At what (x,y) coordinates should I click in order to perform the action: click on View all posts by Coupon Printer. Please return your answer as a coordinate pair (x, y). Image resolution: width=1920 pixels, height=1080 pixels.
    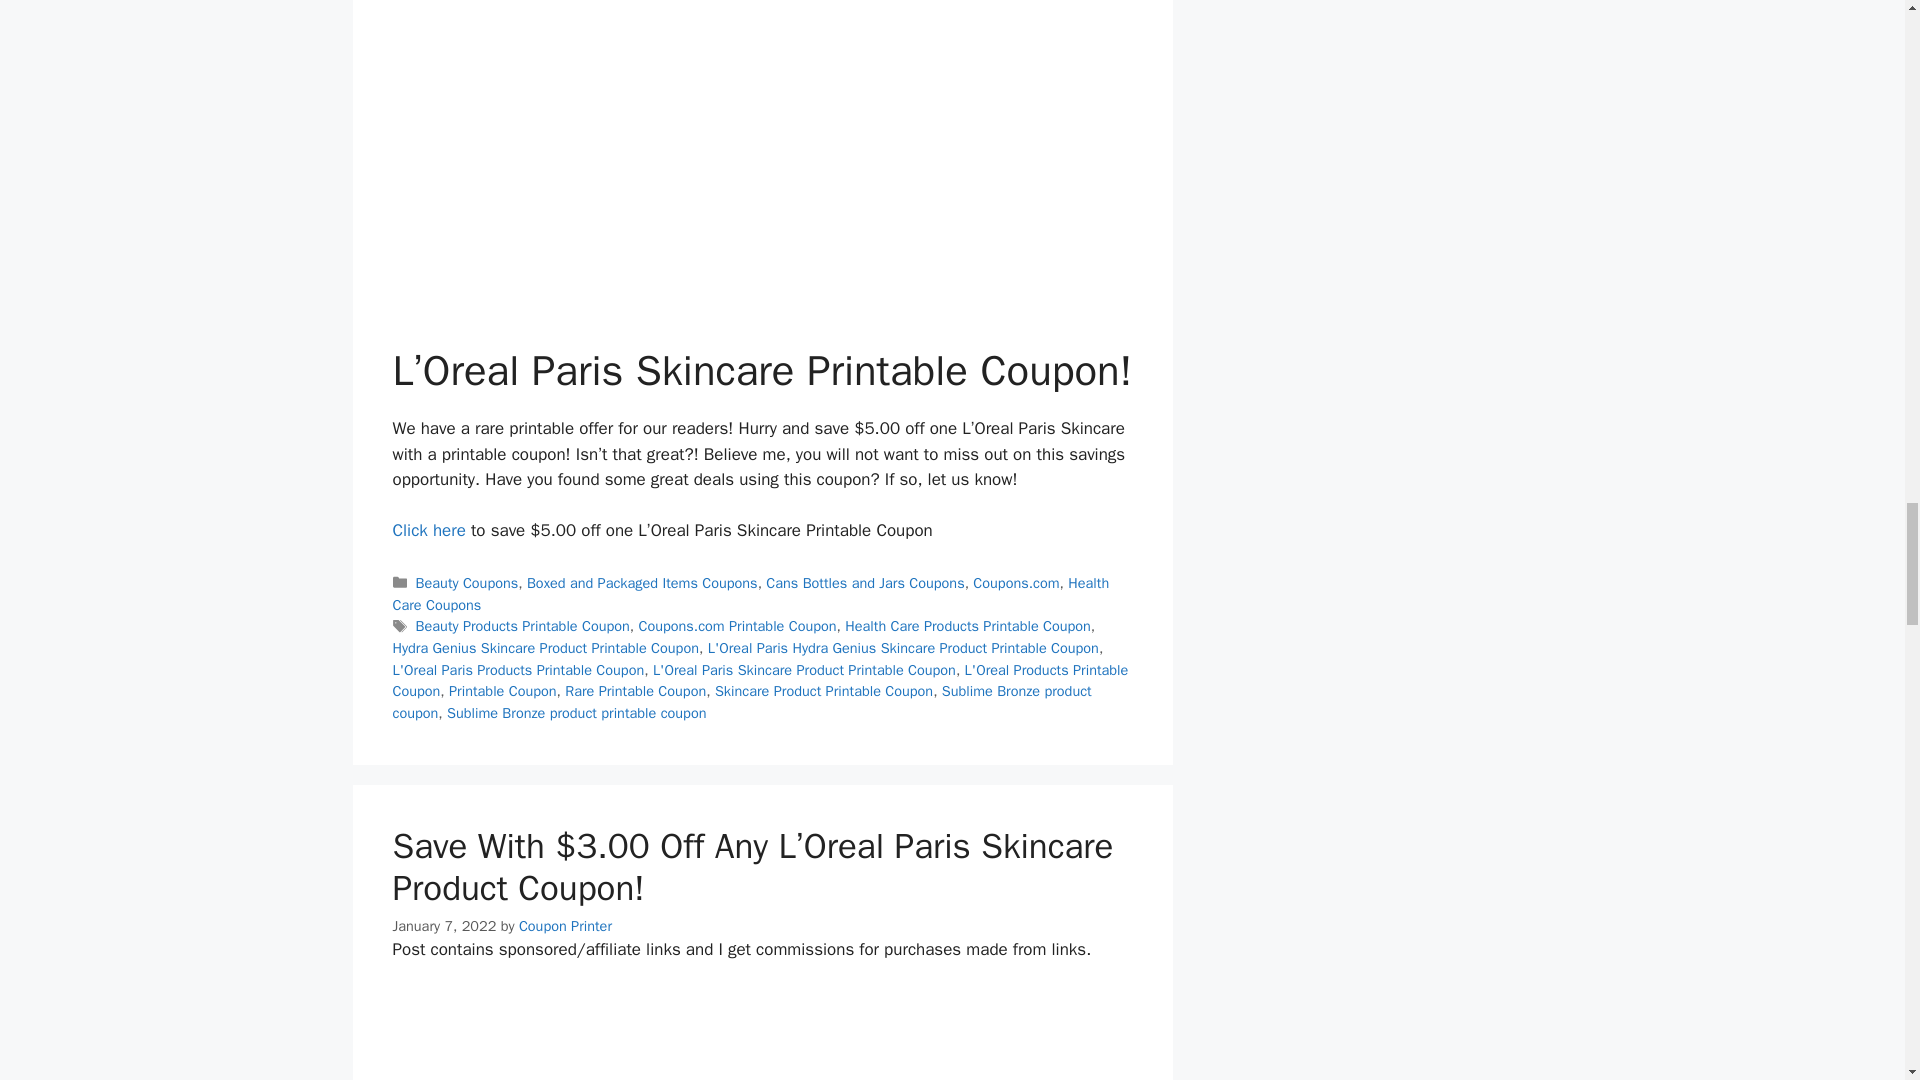
    Looking at the image, I should click on (565, 926).